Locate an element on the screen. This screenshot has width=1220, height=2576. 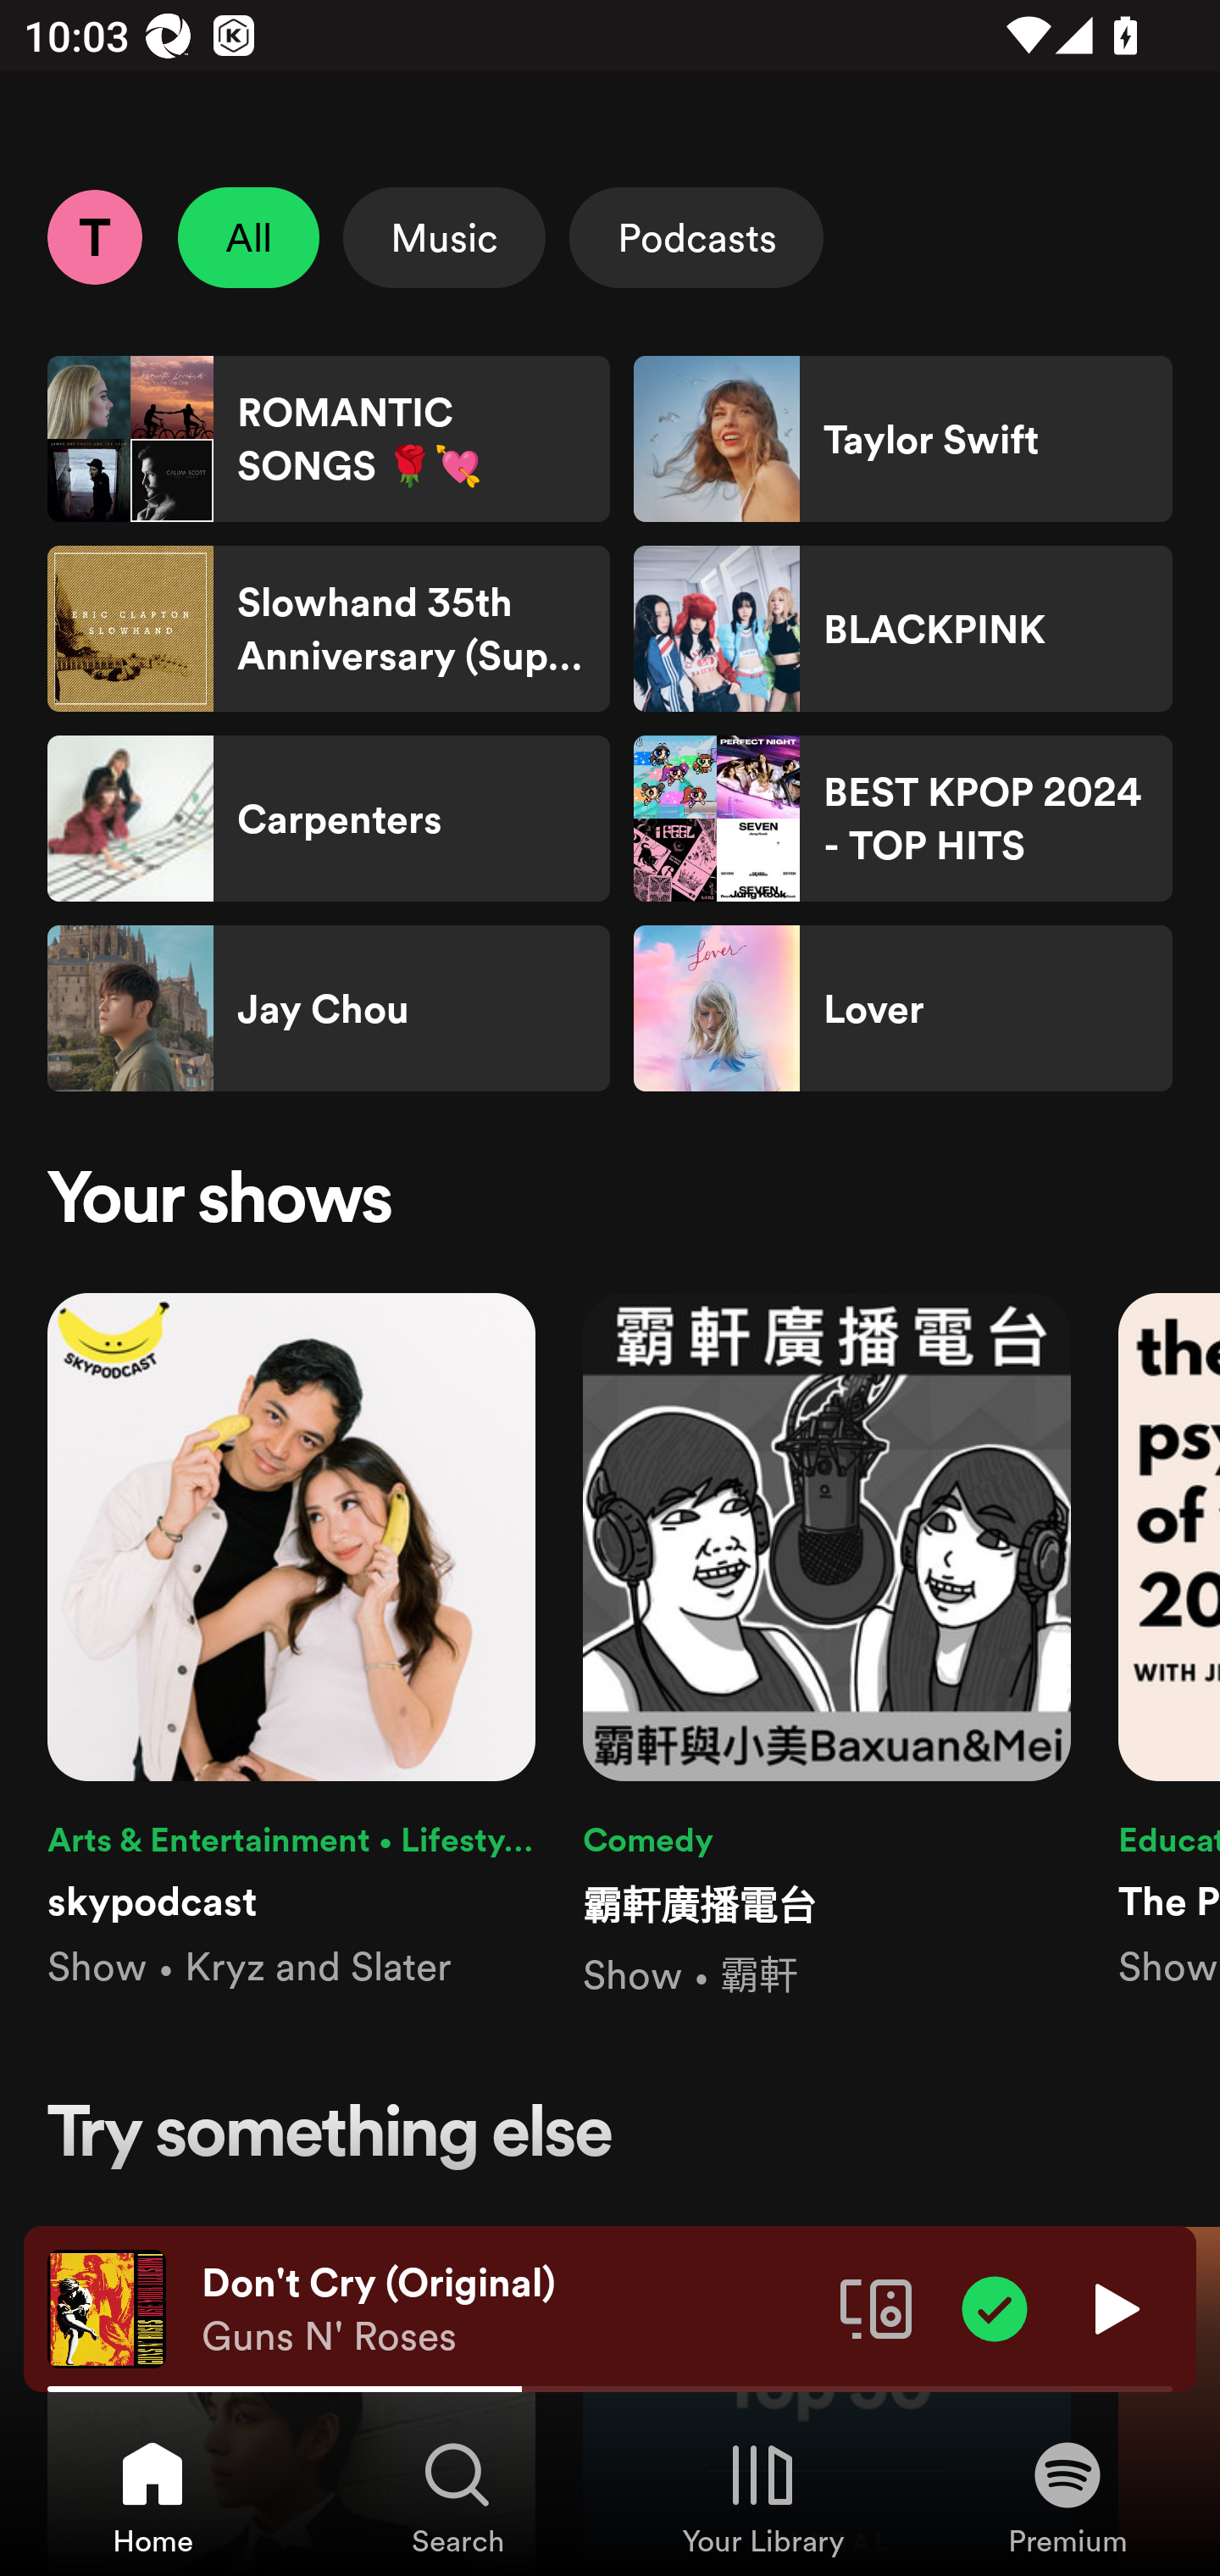
Comedy 霸軒廣播電台 Show • 霸軒 is located at coordinates (827, 1647).